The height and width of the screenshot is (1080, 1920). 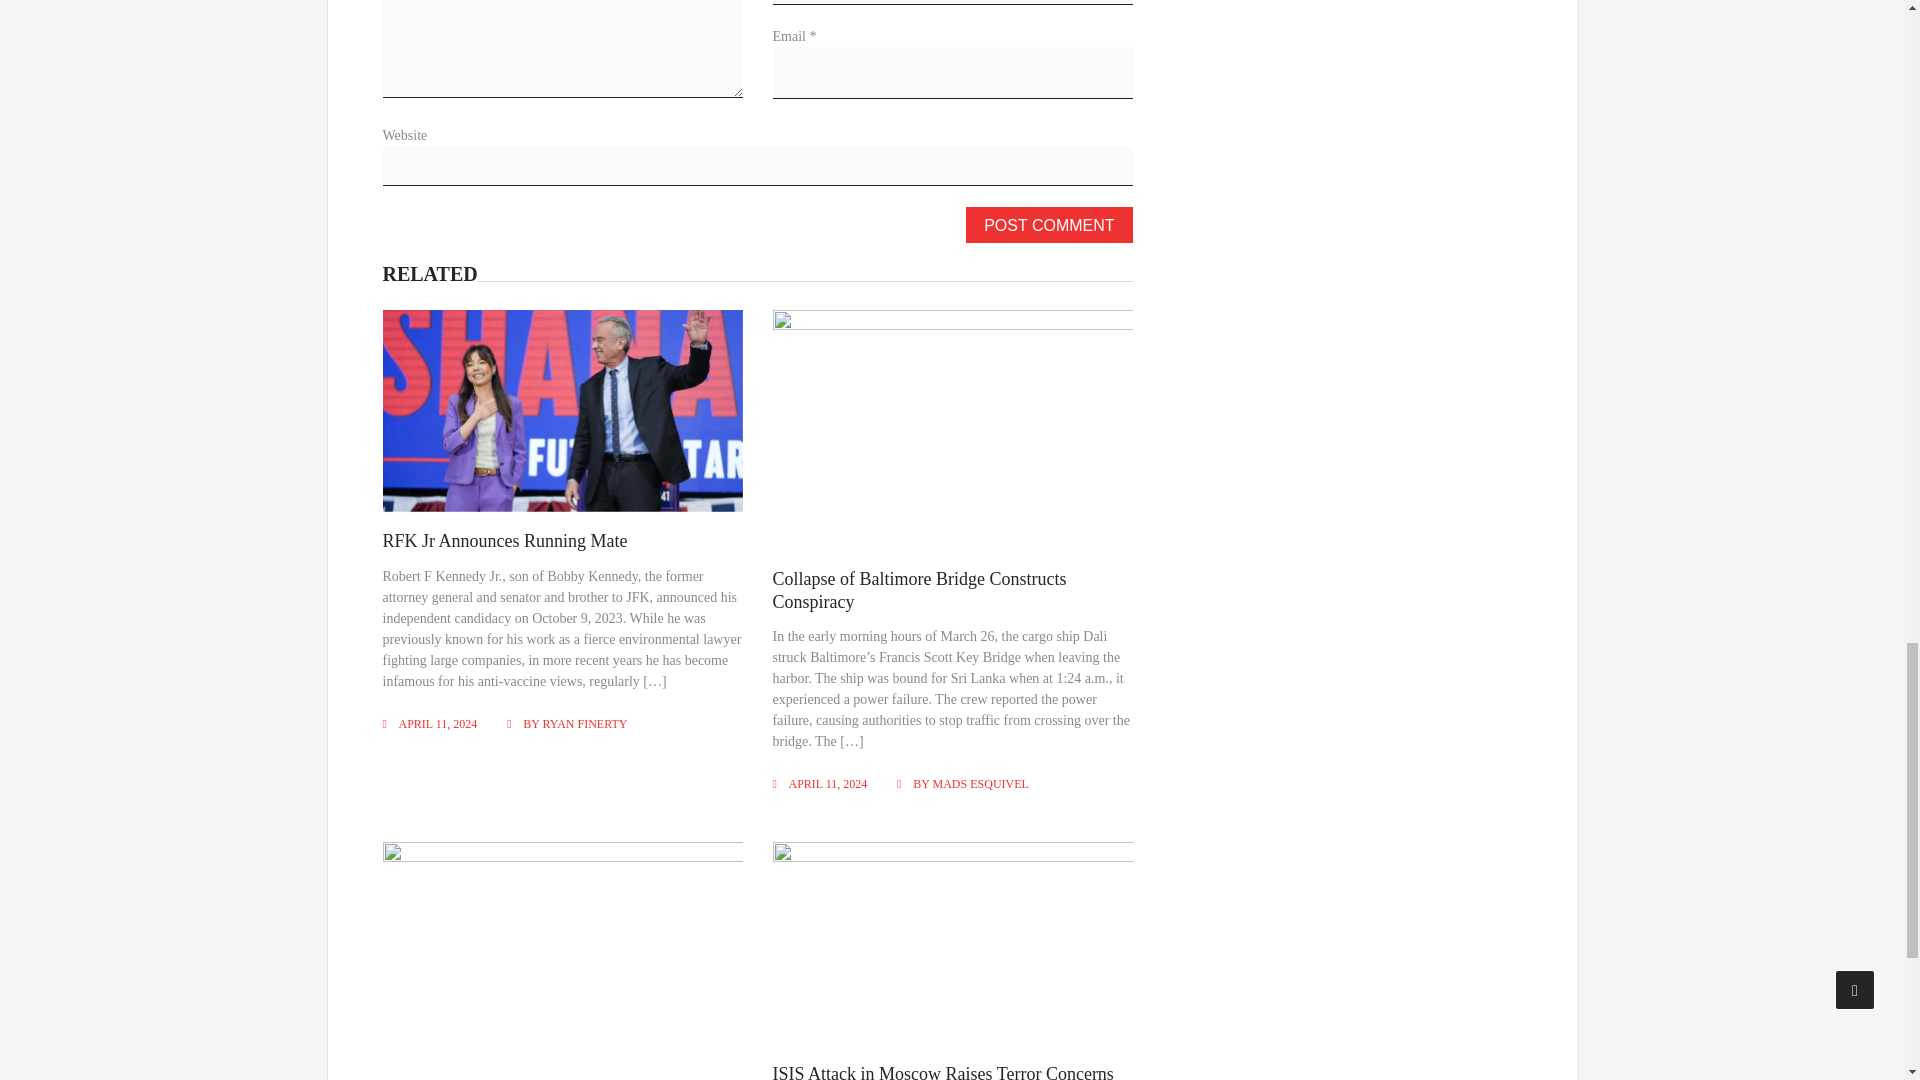 What do you see at coordinates (436, 724) in the screenshot?
I see `APRIL 11, 2024` at bounding box center [436, 724].